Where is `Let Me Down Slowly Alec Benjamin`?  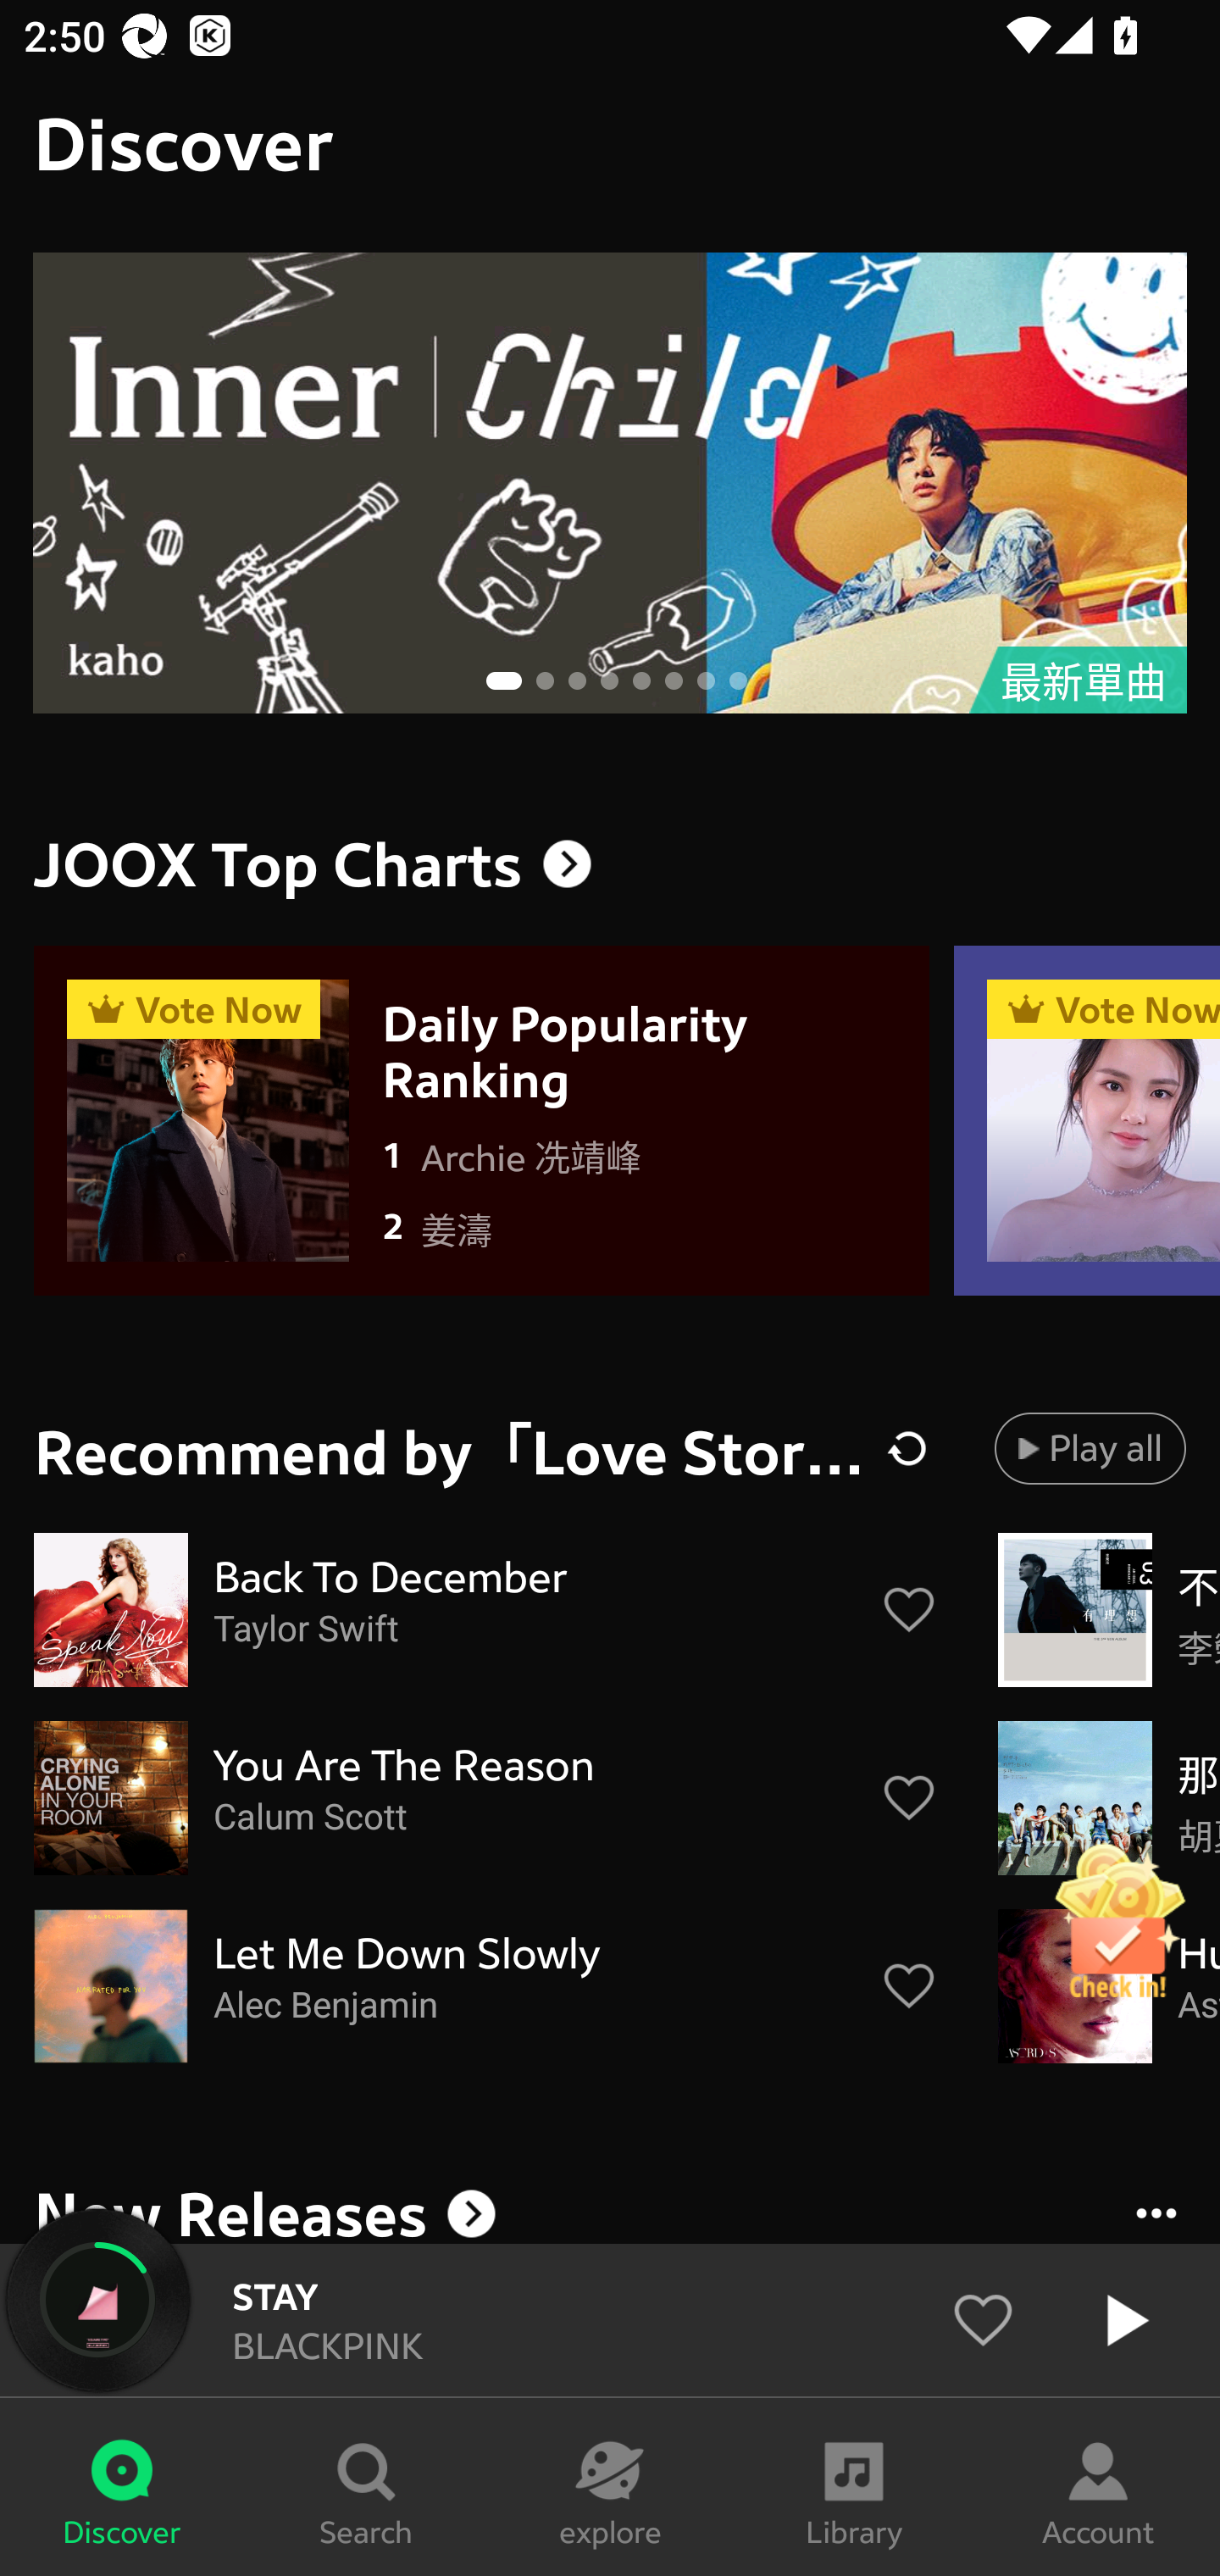
Let Me Down Slowly Alec Benjamin is located at coordinates (486, 1986).